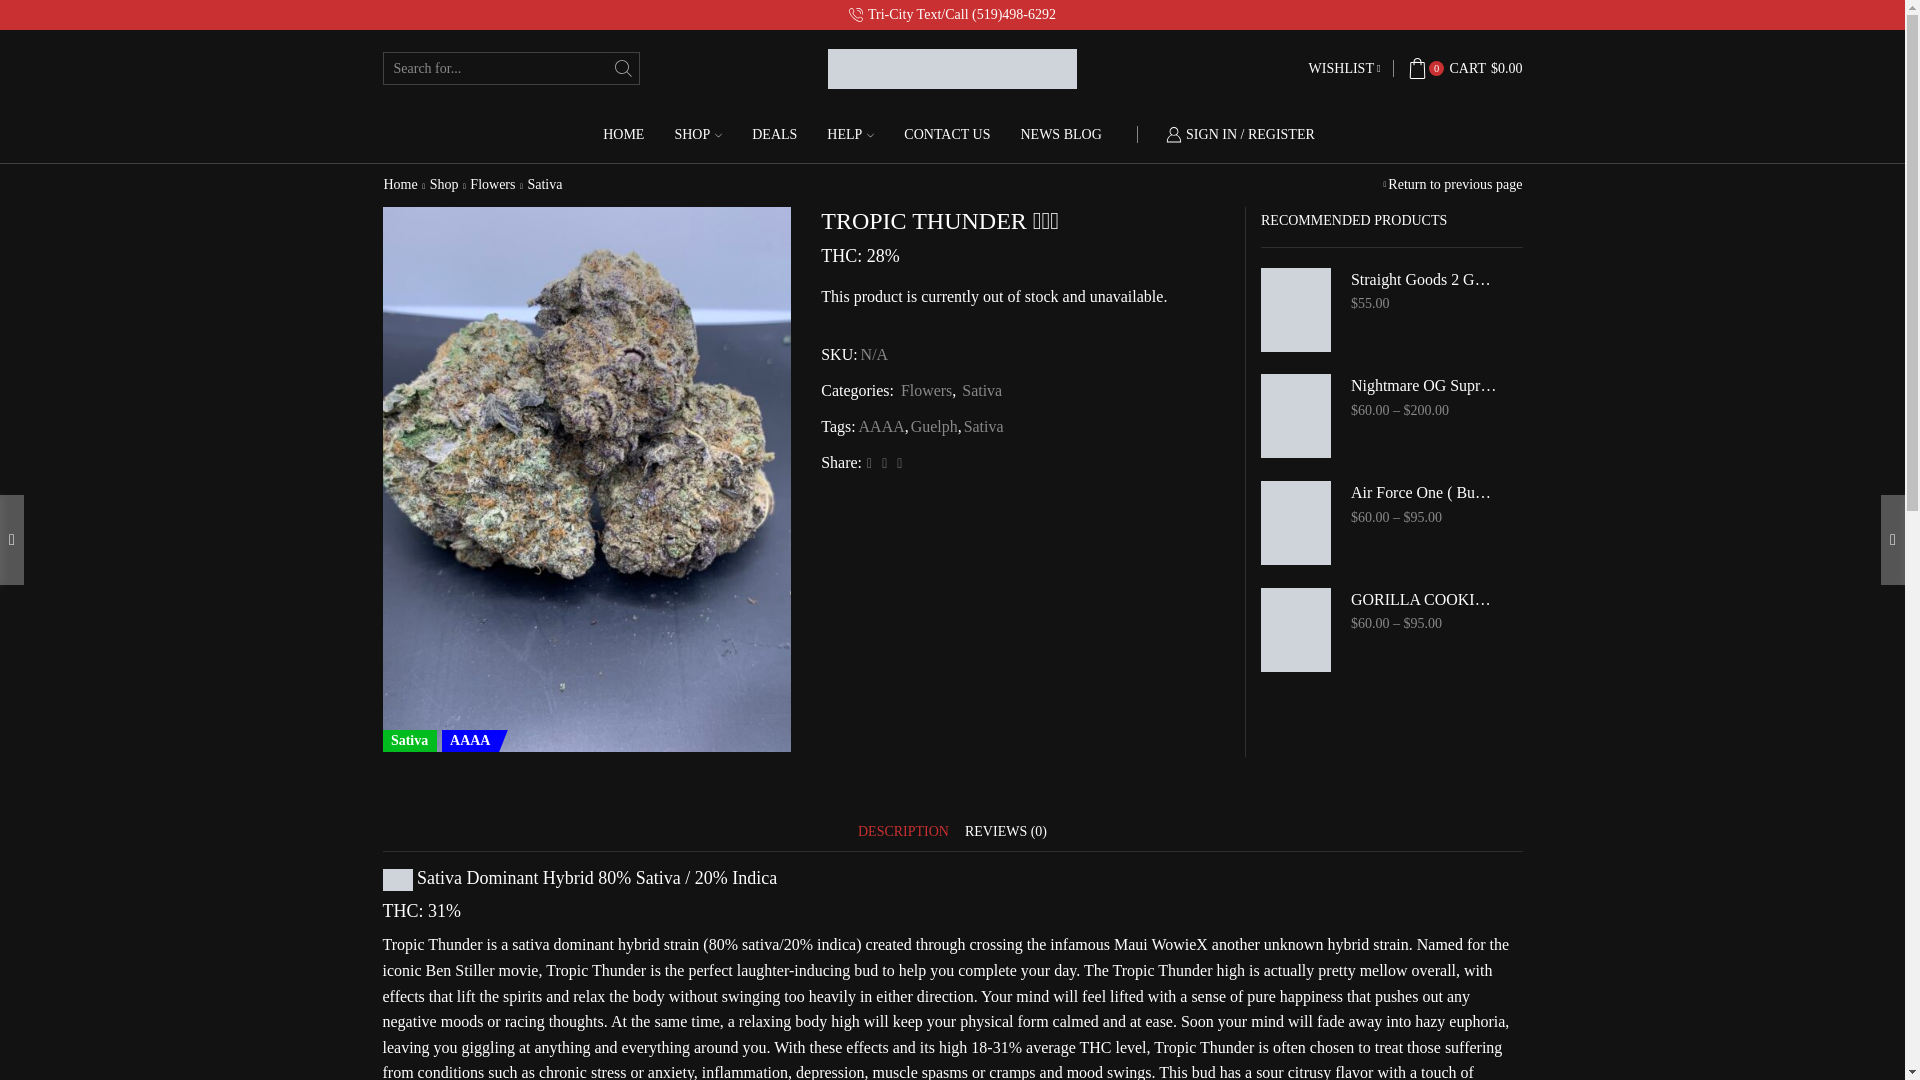 The height and width of the screenshot is (1080, 1920). I want to click on Shop, so click(444, 185).